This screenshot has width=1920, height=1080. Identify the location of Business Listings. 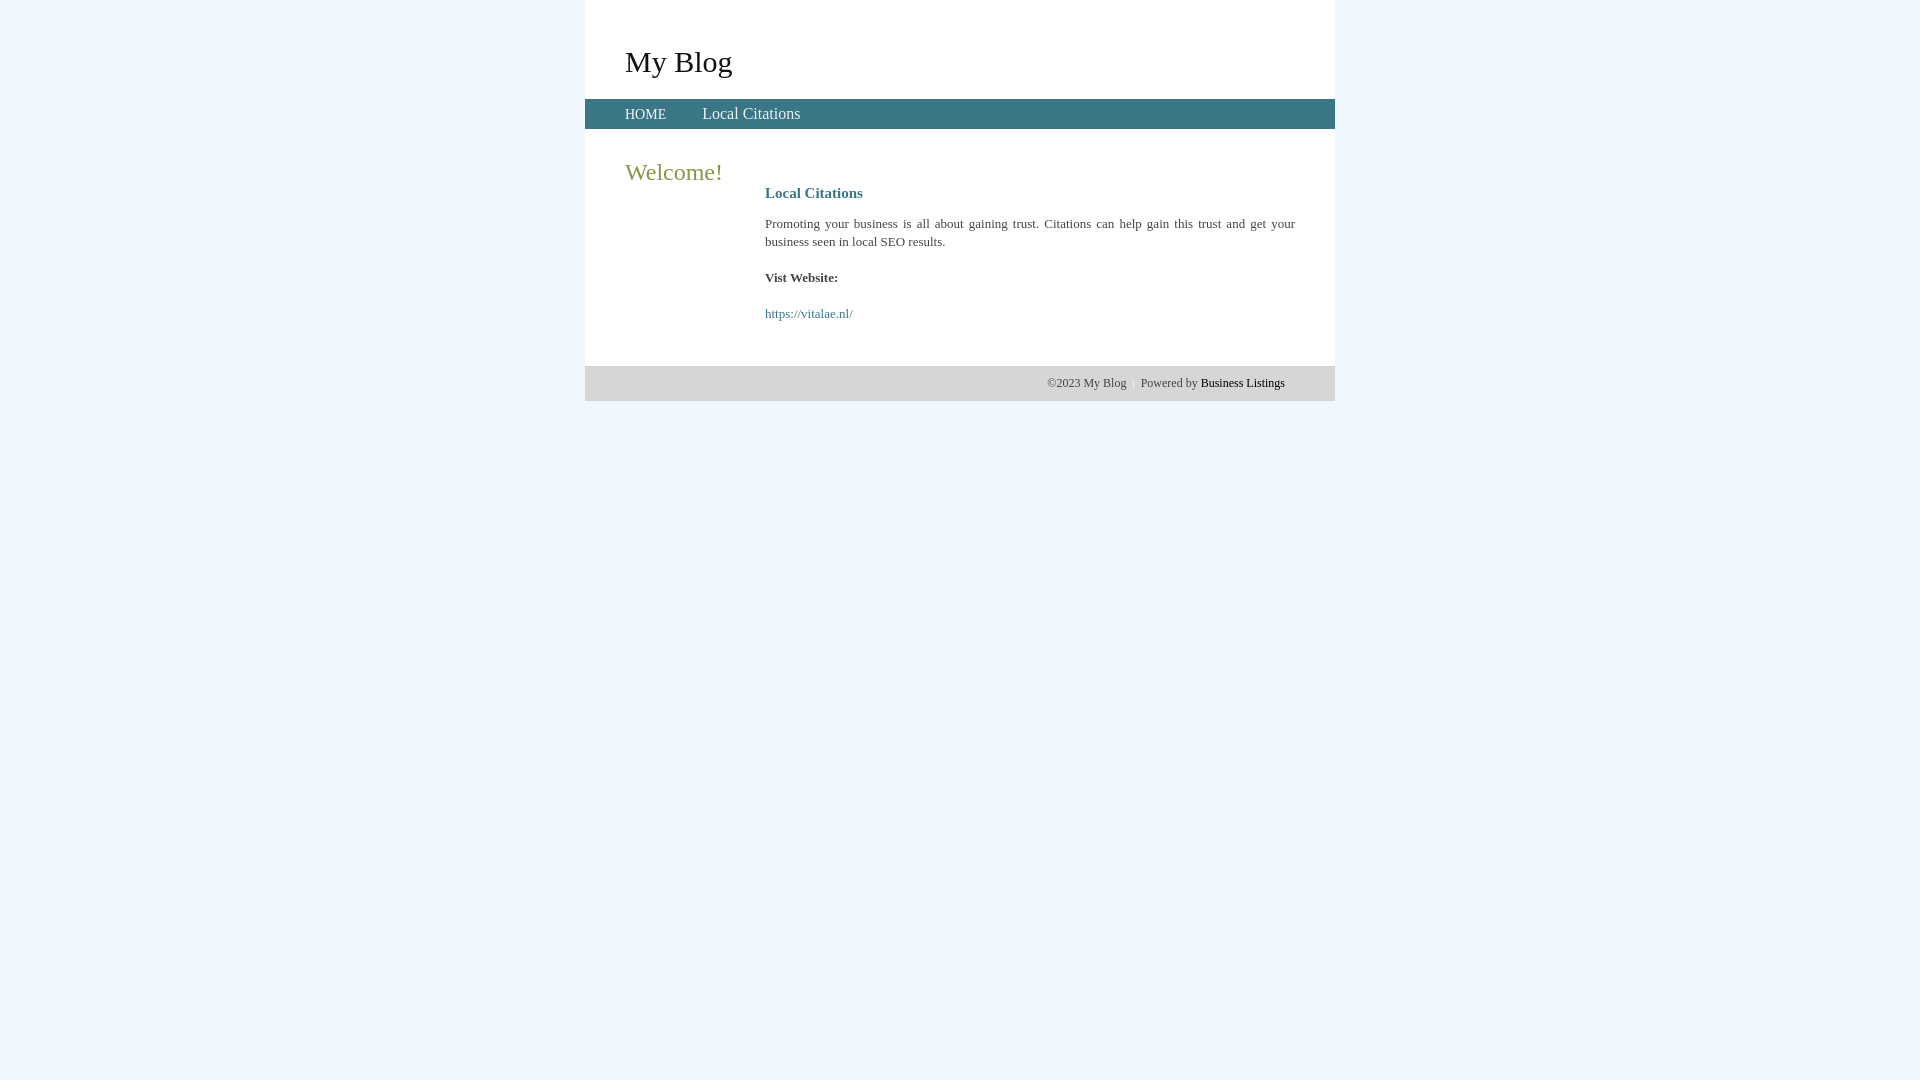
(1243, 383).